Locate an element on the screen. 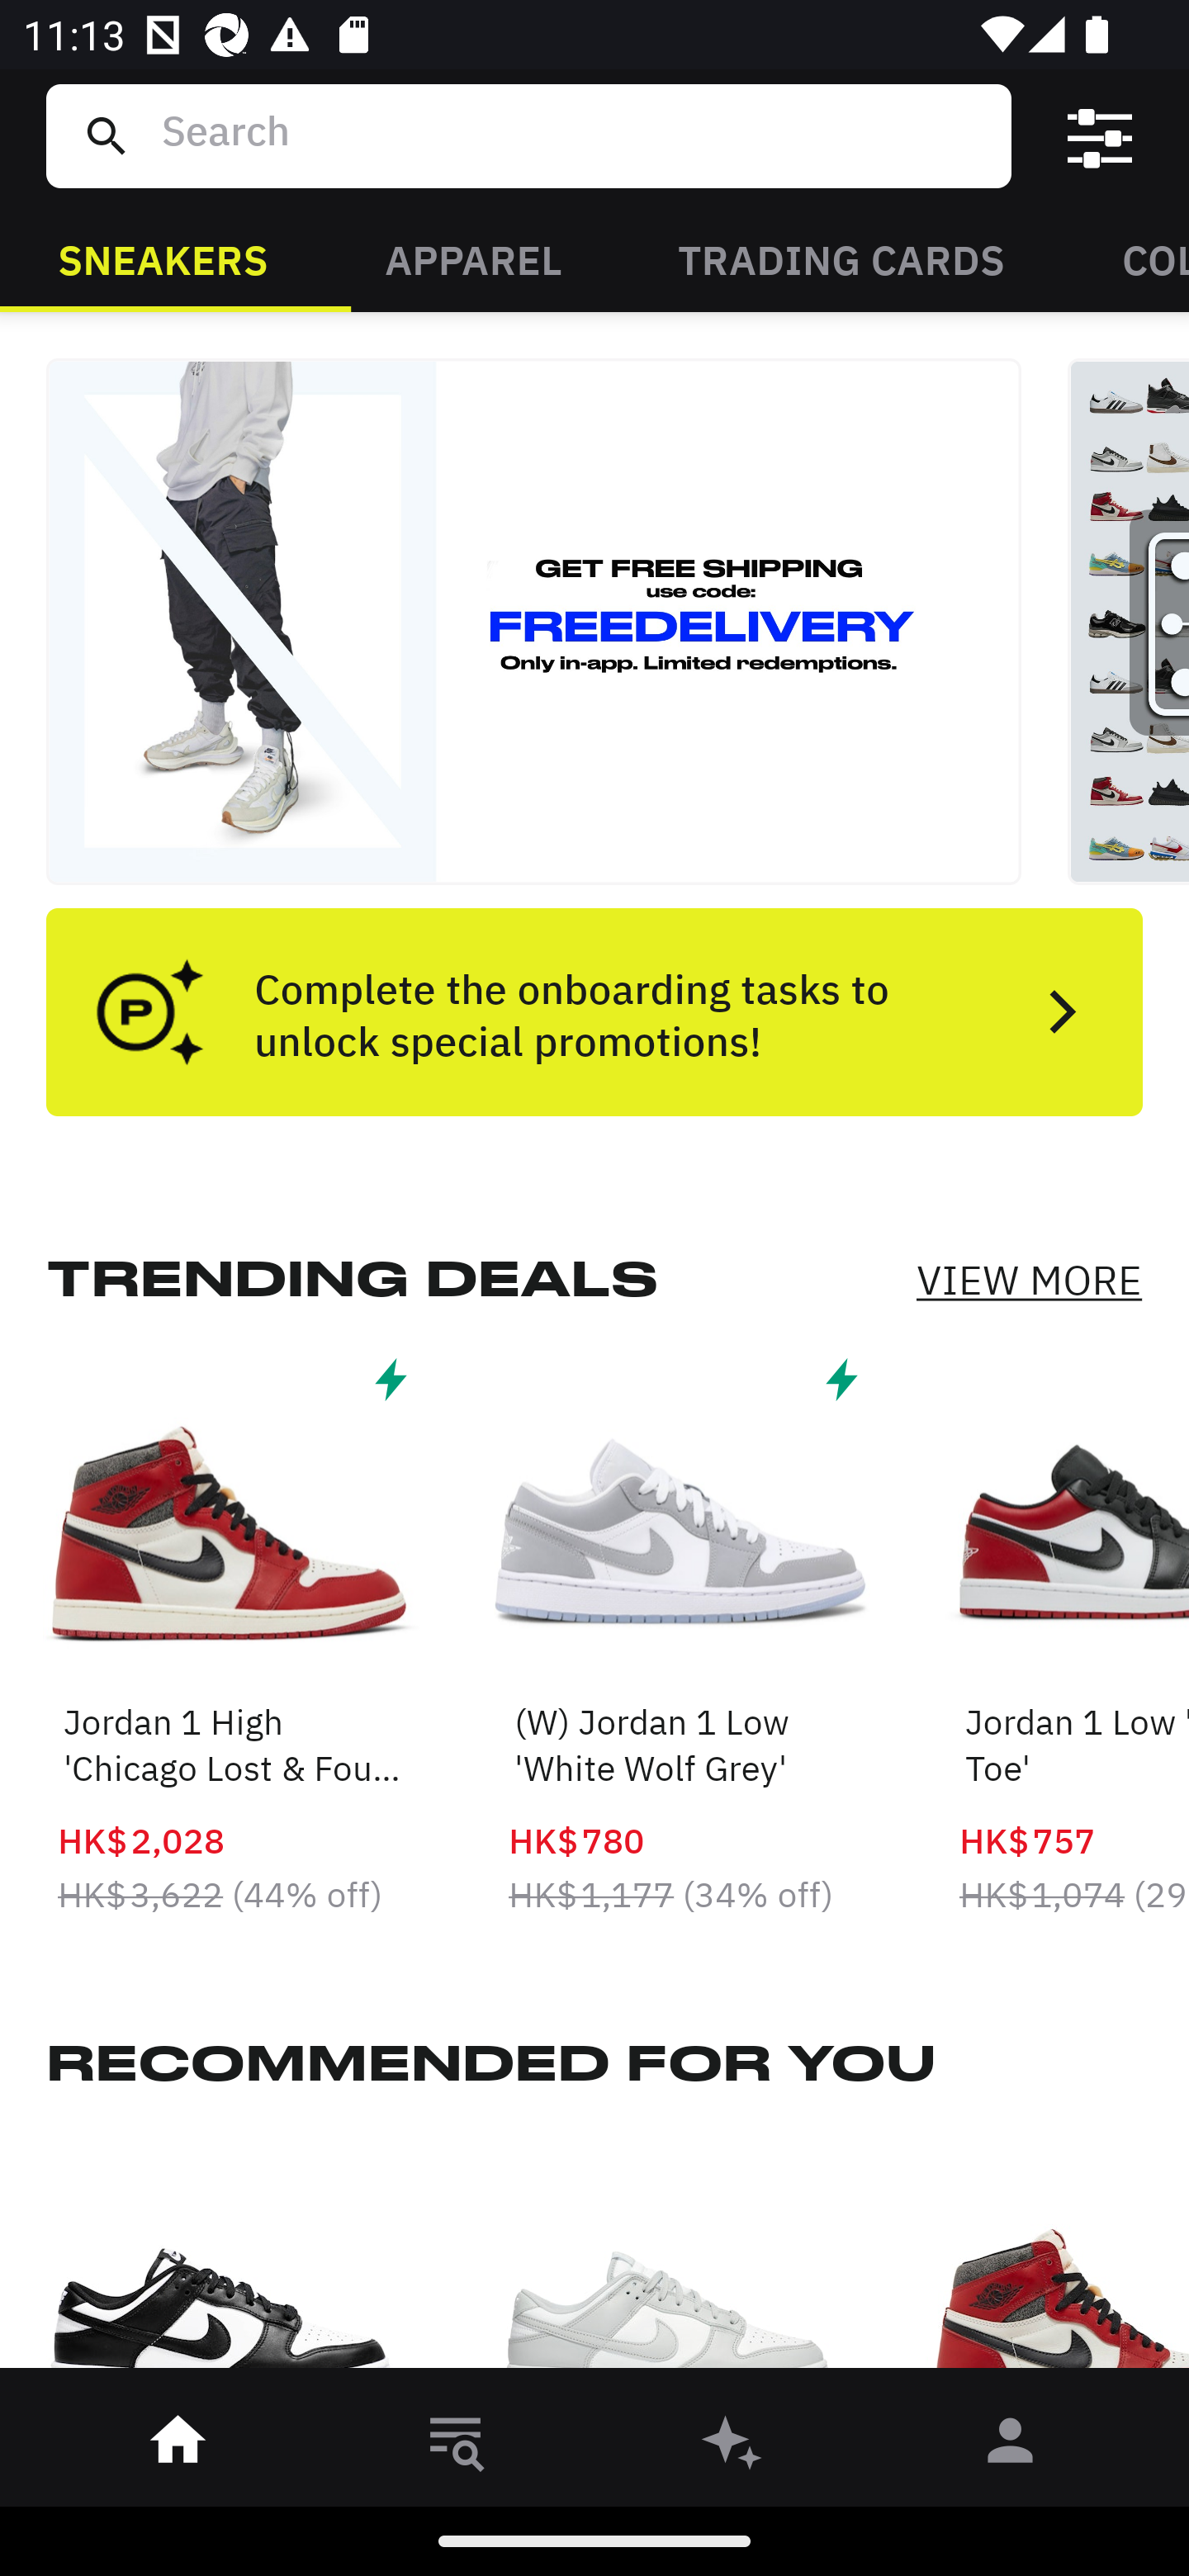  SNEAKERS is located at coordinates (163, 258).